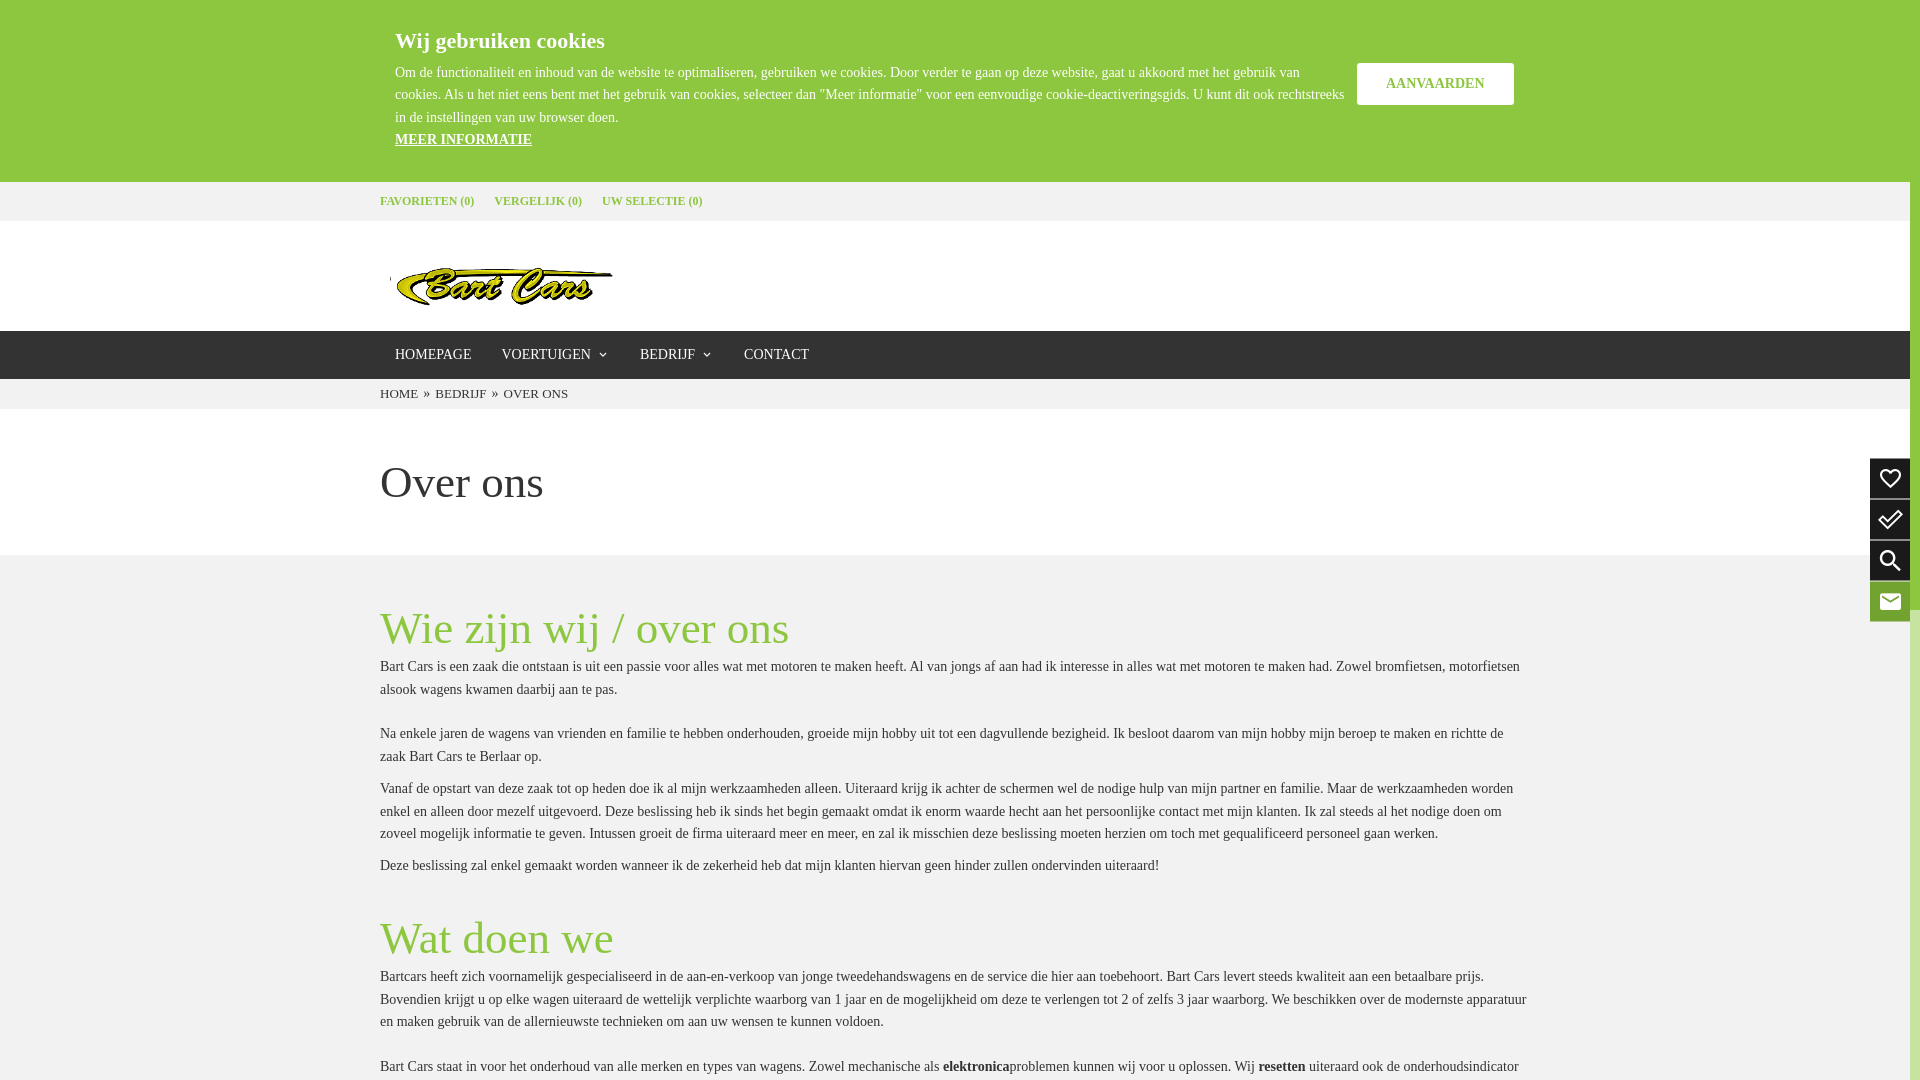  What do you see at coordinates (464, 140) in the screenshot?
I see `MEER INFORMATIE` at bounding box center [464, 140].